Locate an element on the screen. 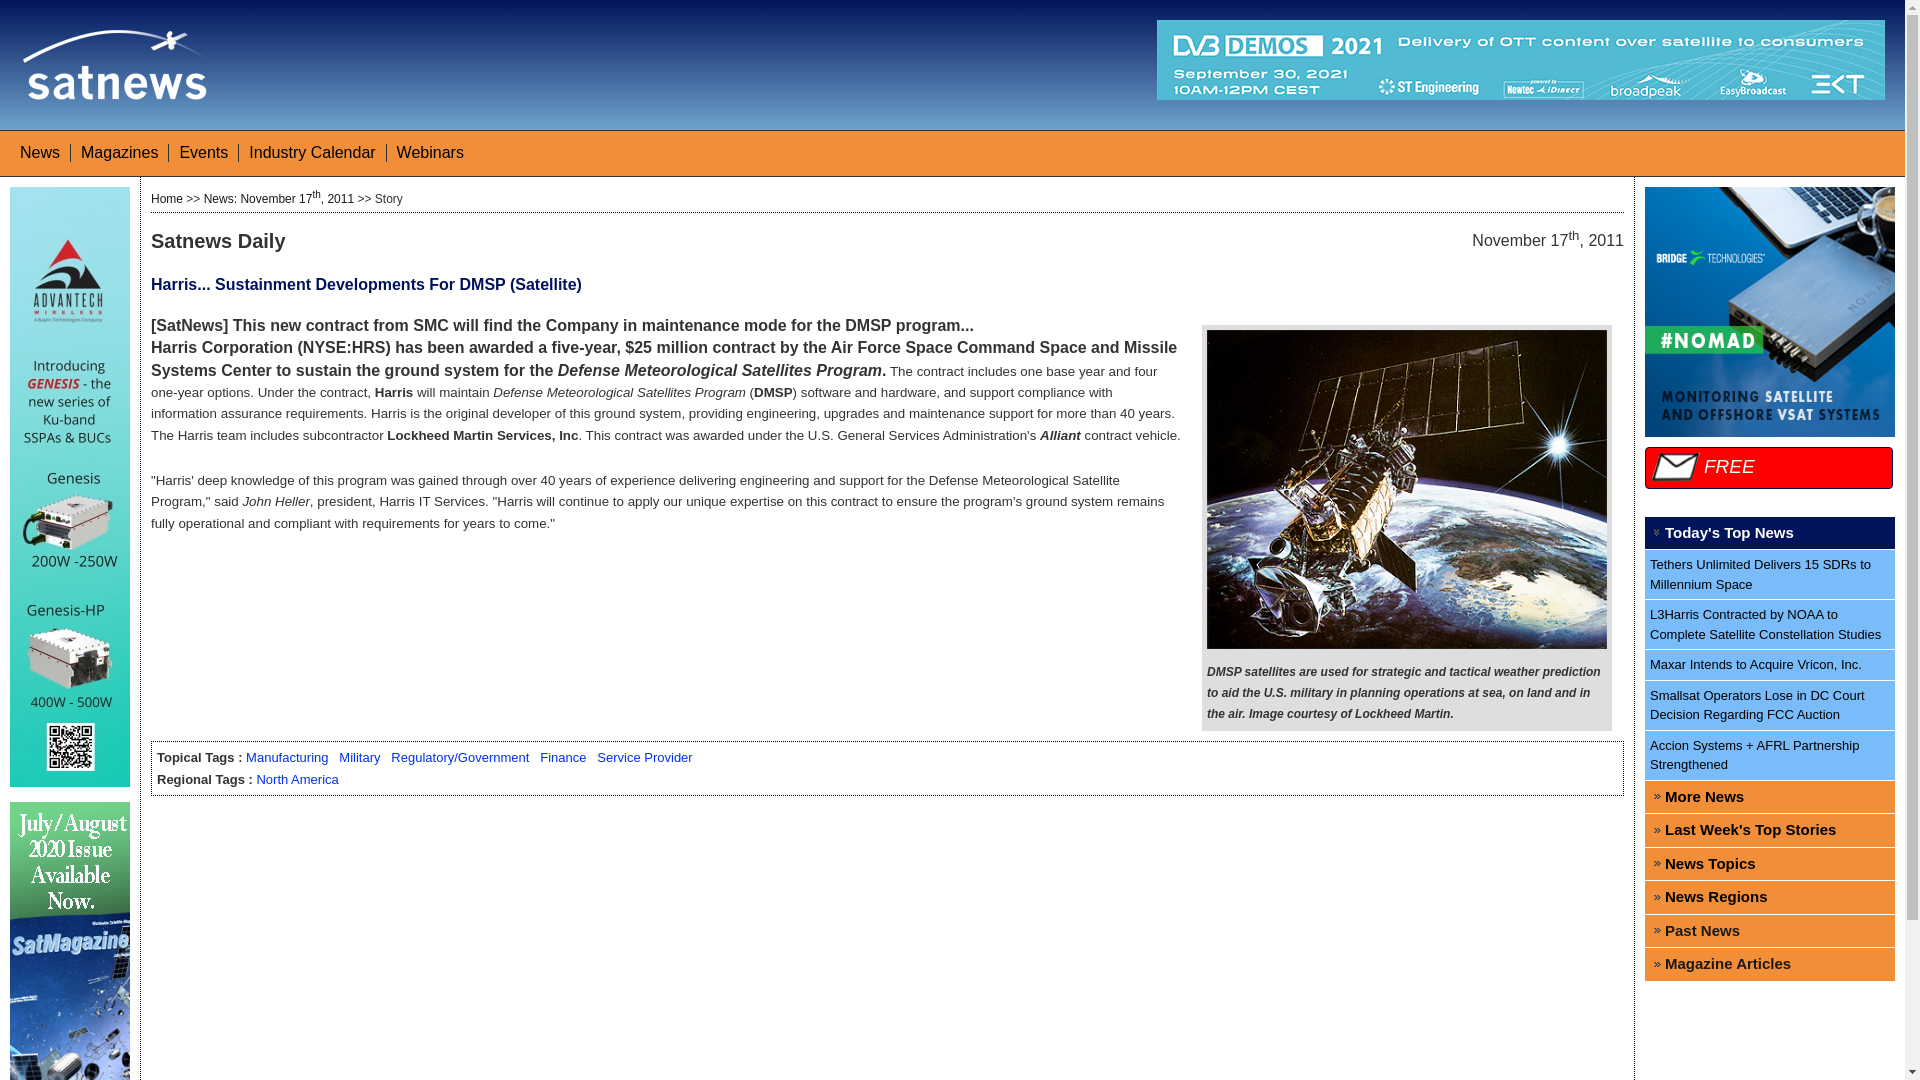  Events is located at coordinates (203, 152).